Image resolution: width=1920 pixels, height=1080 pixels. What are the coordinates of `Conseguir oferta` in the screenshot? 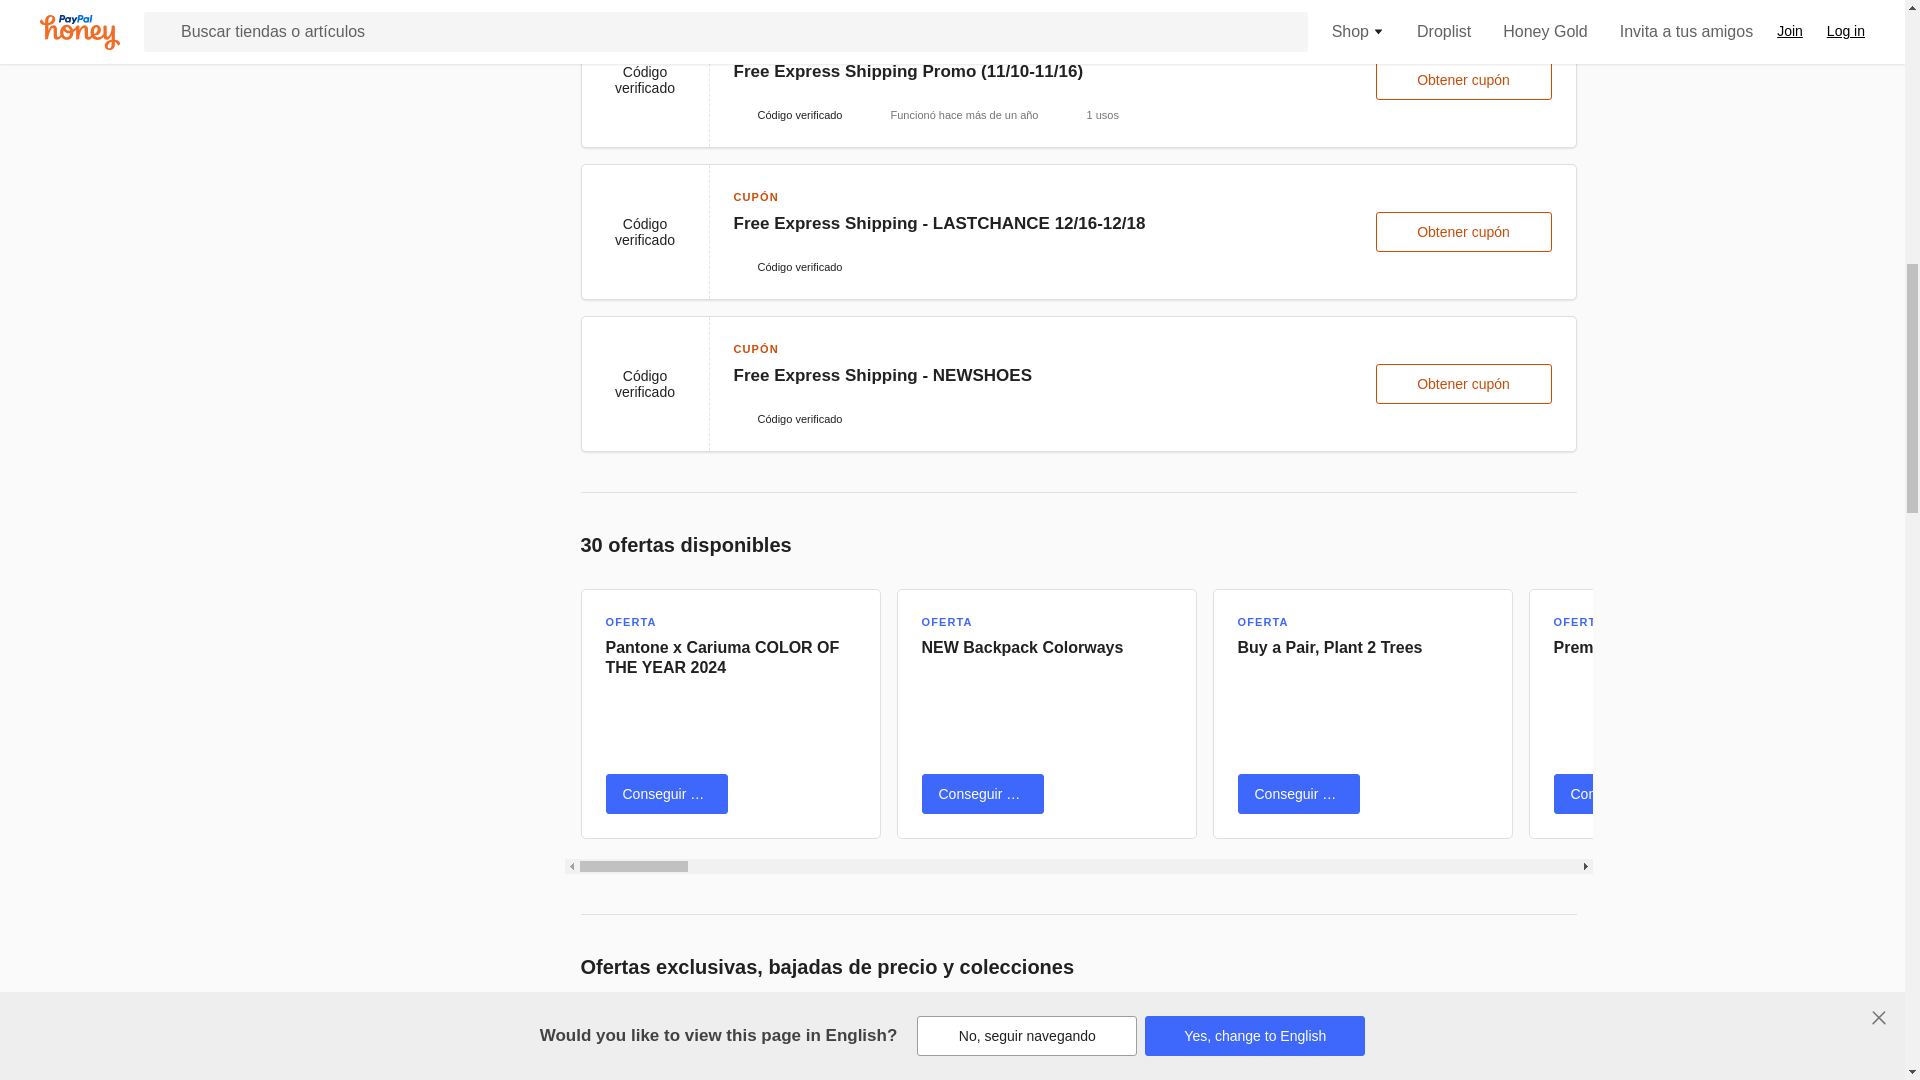 It's located at (1298, 794).